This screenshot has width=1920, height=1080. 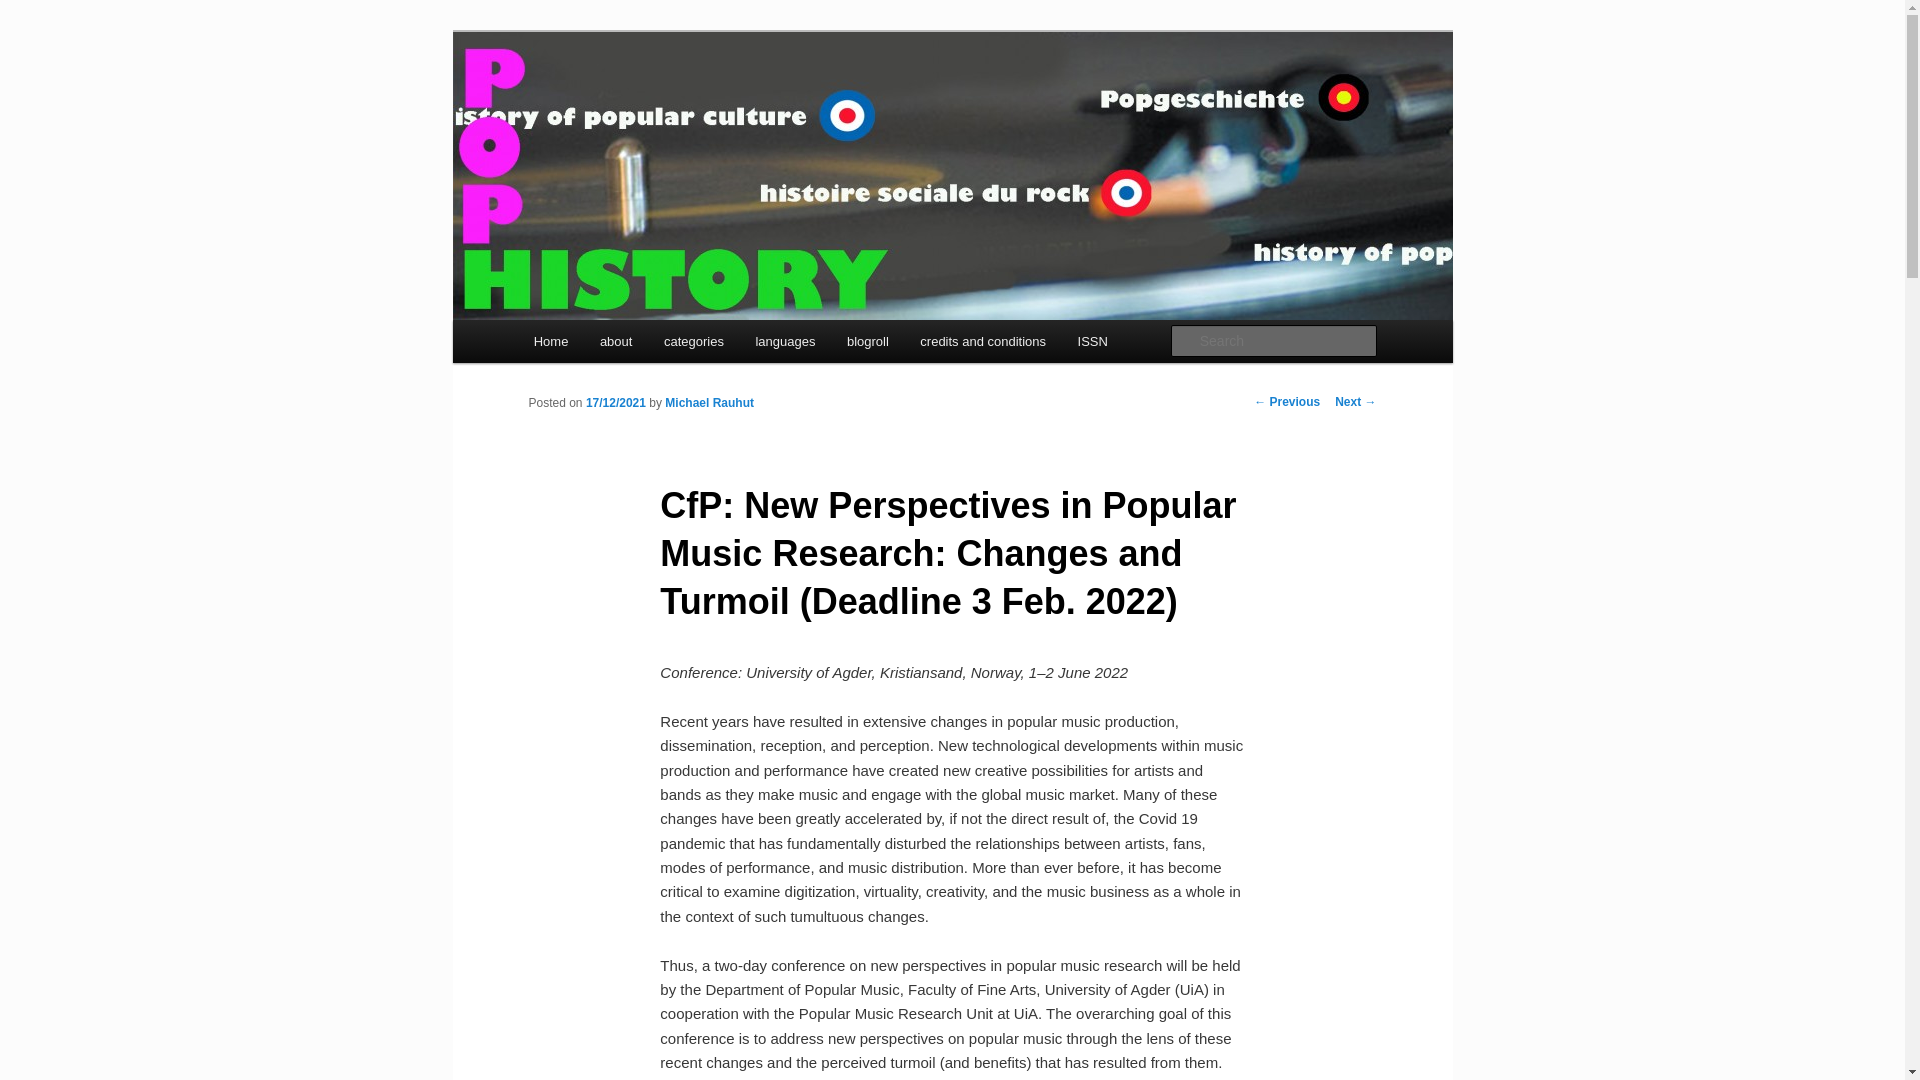 What do you see at coordinates (616, 340) in the screenshot?
I see `about` at bounding box center [616, 340].